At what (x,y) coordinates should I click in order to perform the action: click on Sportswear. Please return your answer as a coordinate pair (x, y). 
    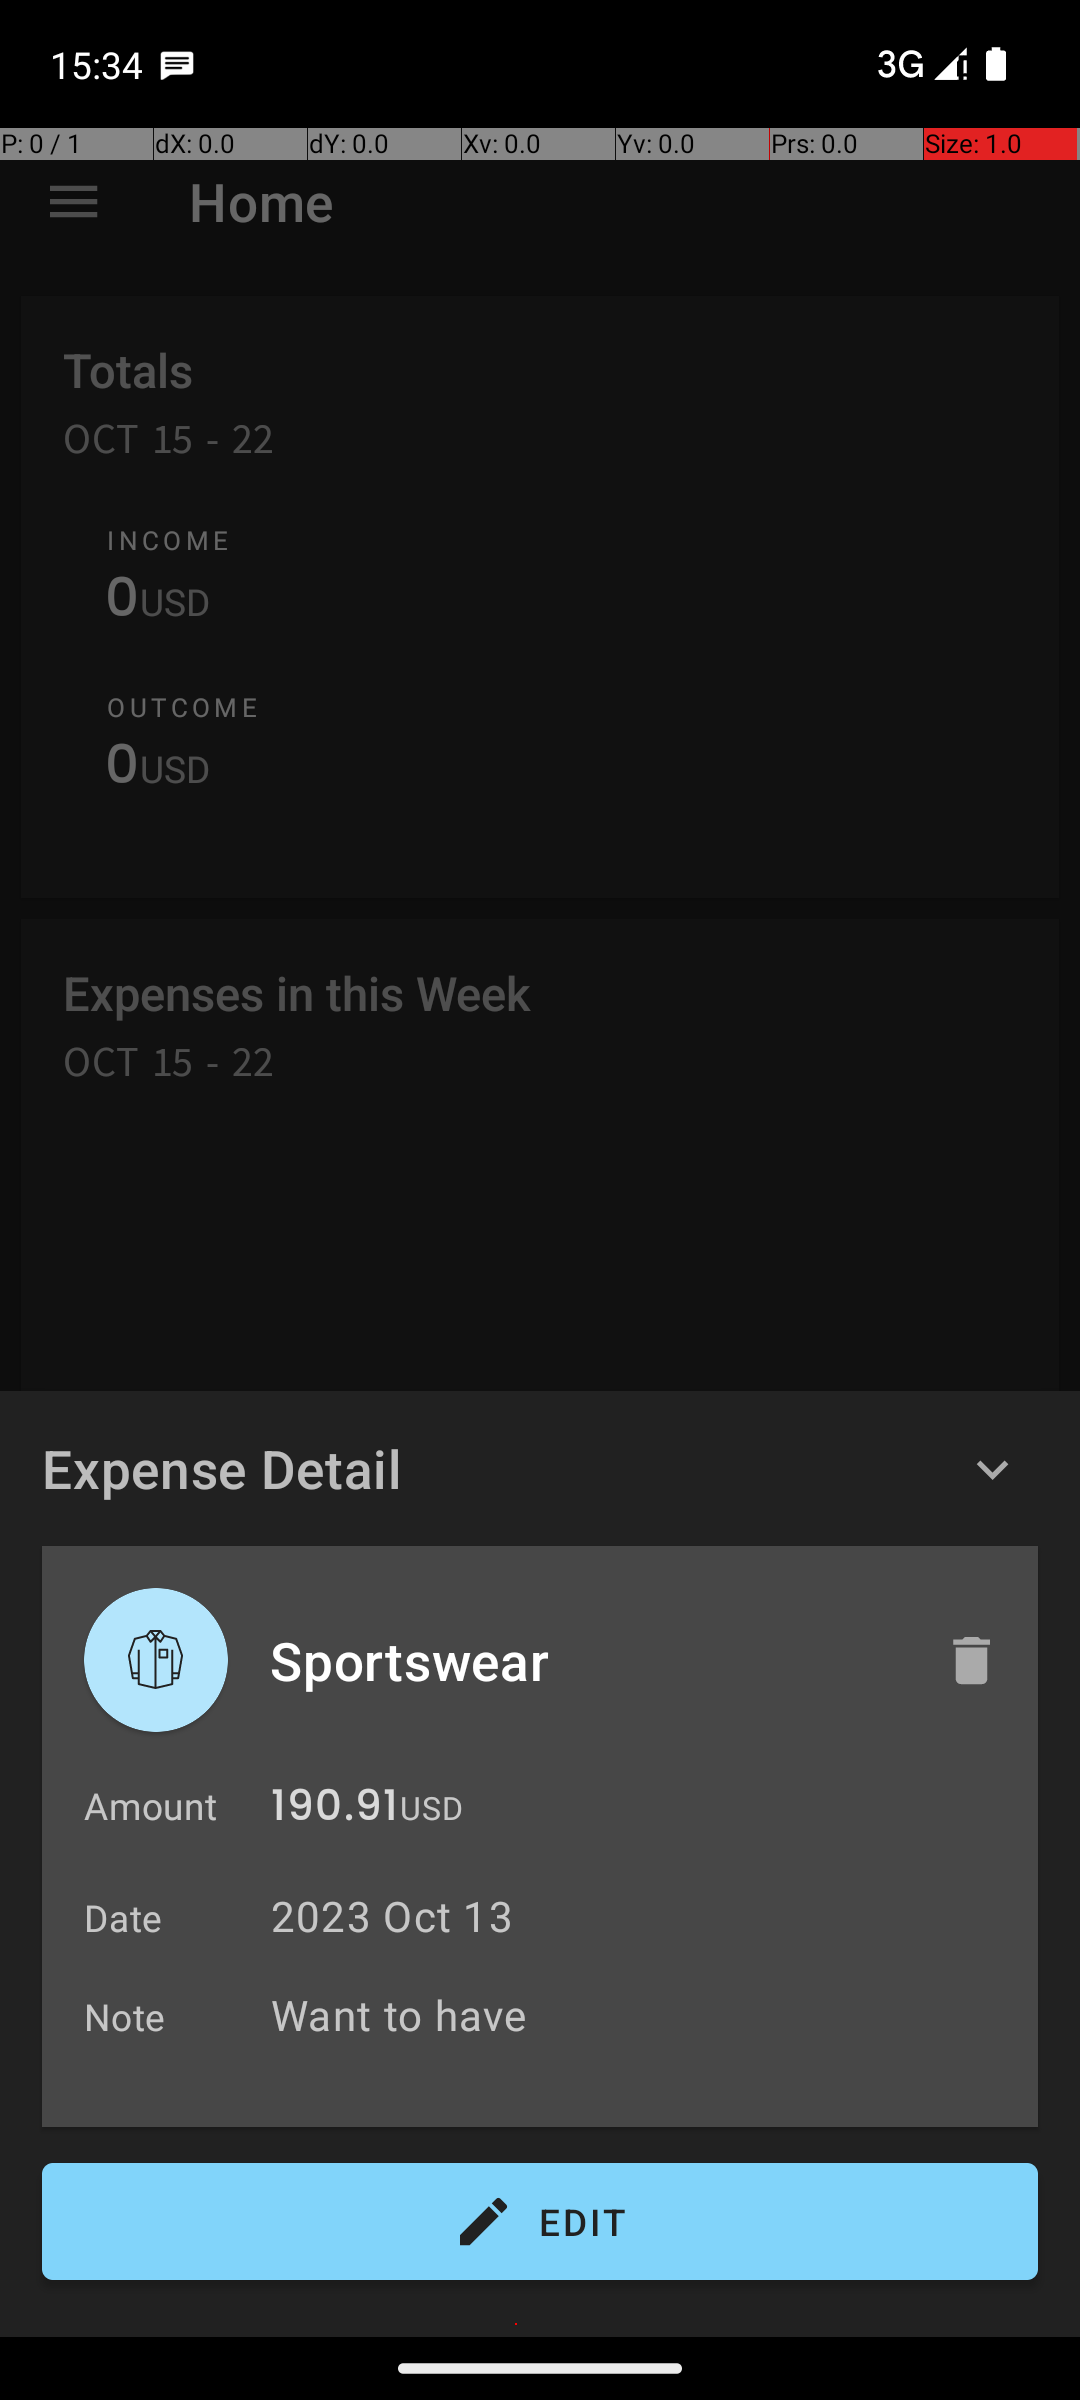
    Looking at the image, I should click on (587, 1660).